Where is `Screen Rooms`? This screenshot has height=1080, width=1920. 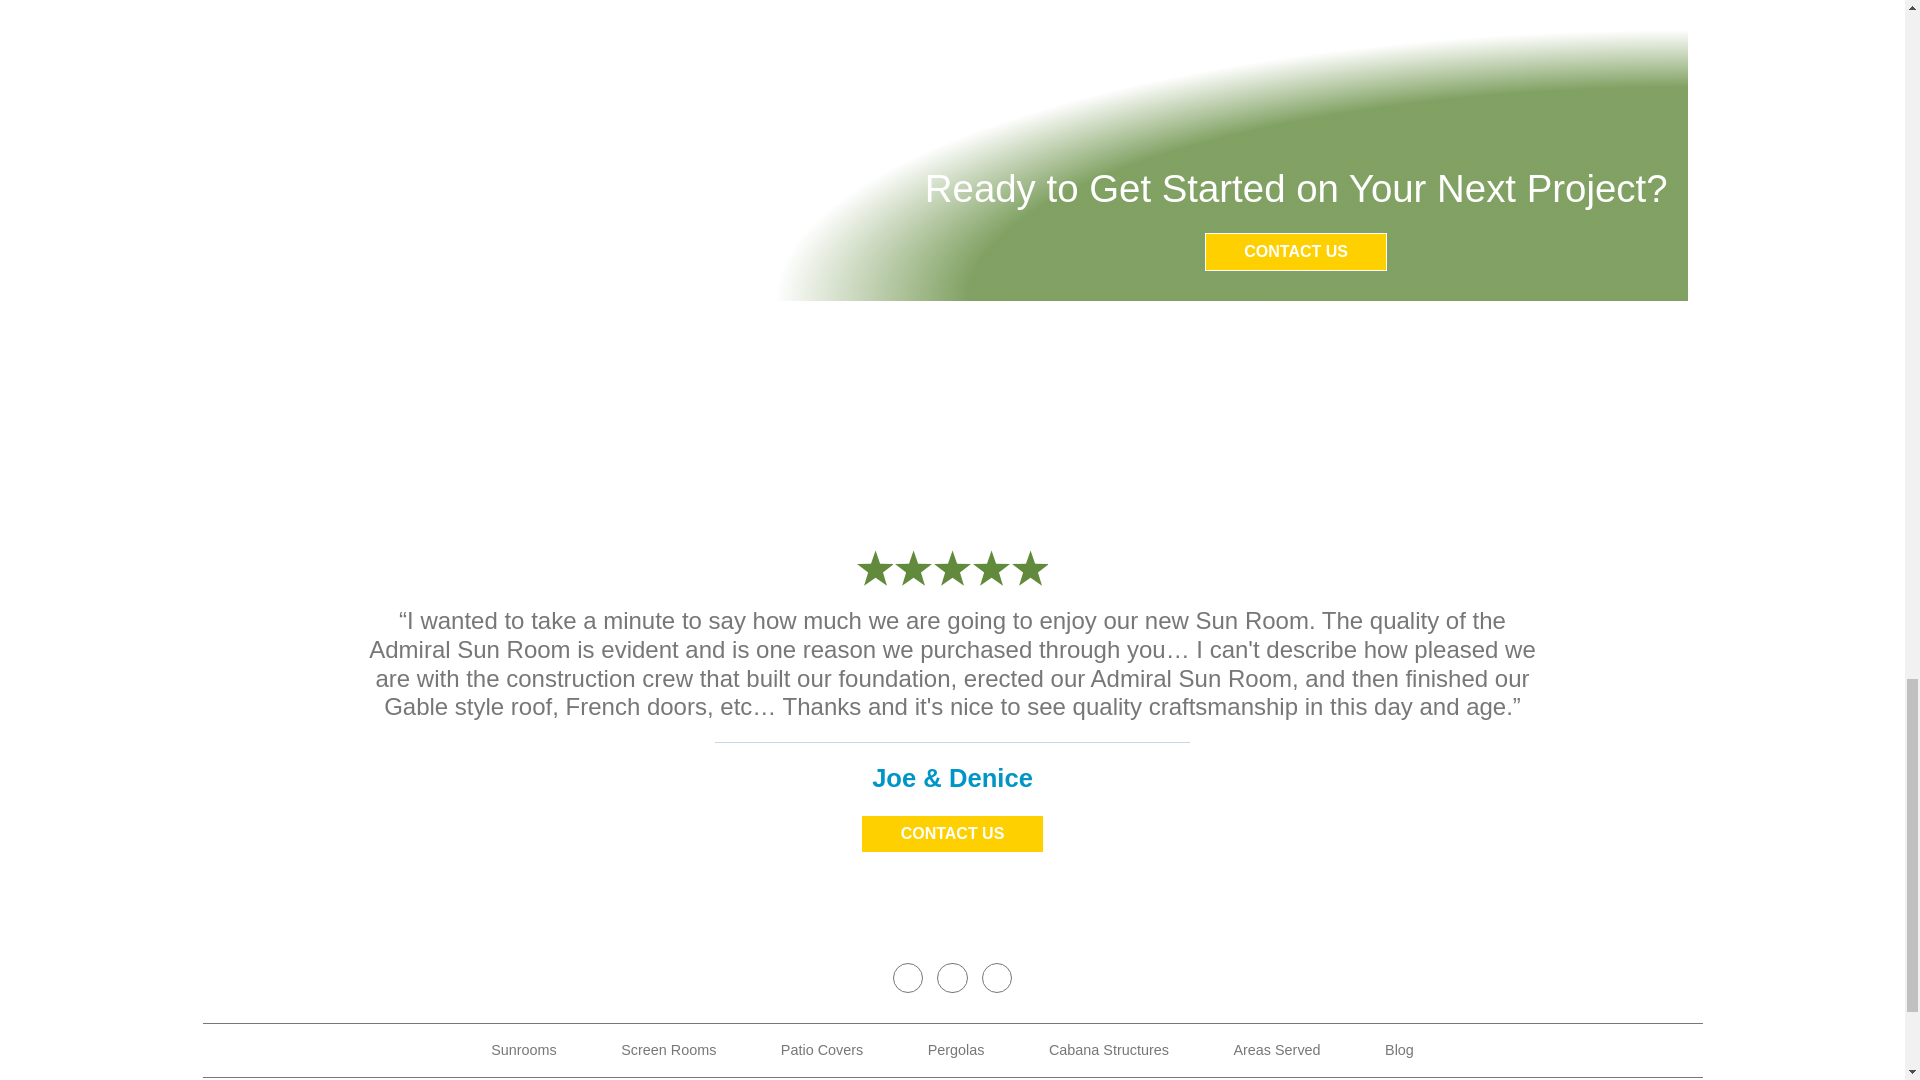 Screen Rooms is located at coordinates (668, 1050).